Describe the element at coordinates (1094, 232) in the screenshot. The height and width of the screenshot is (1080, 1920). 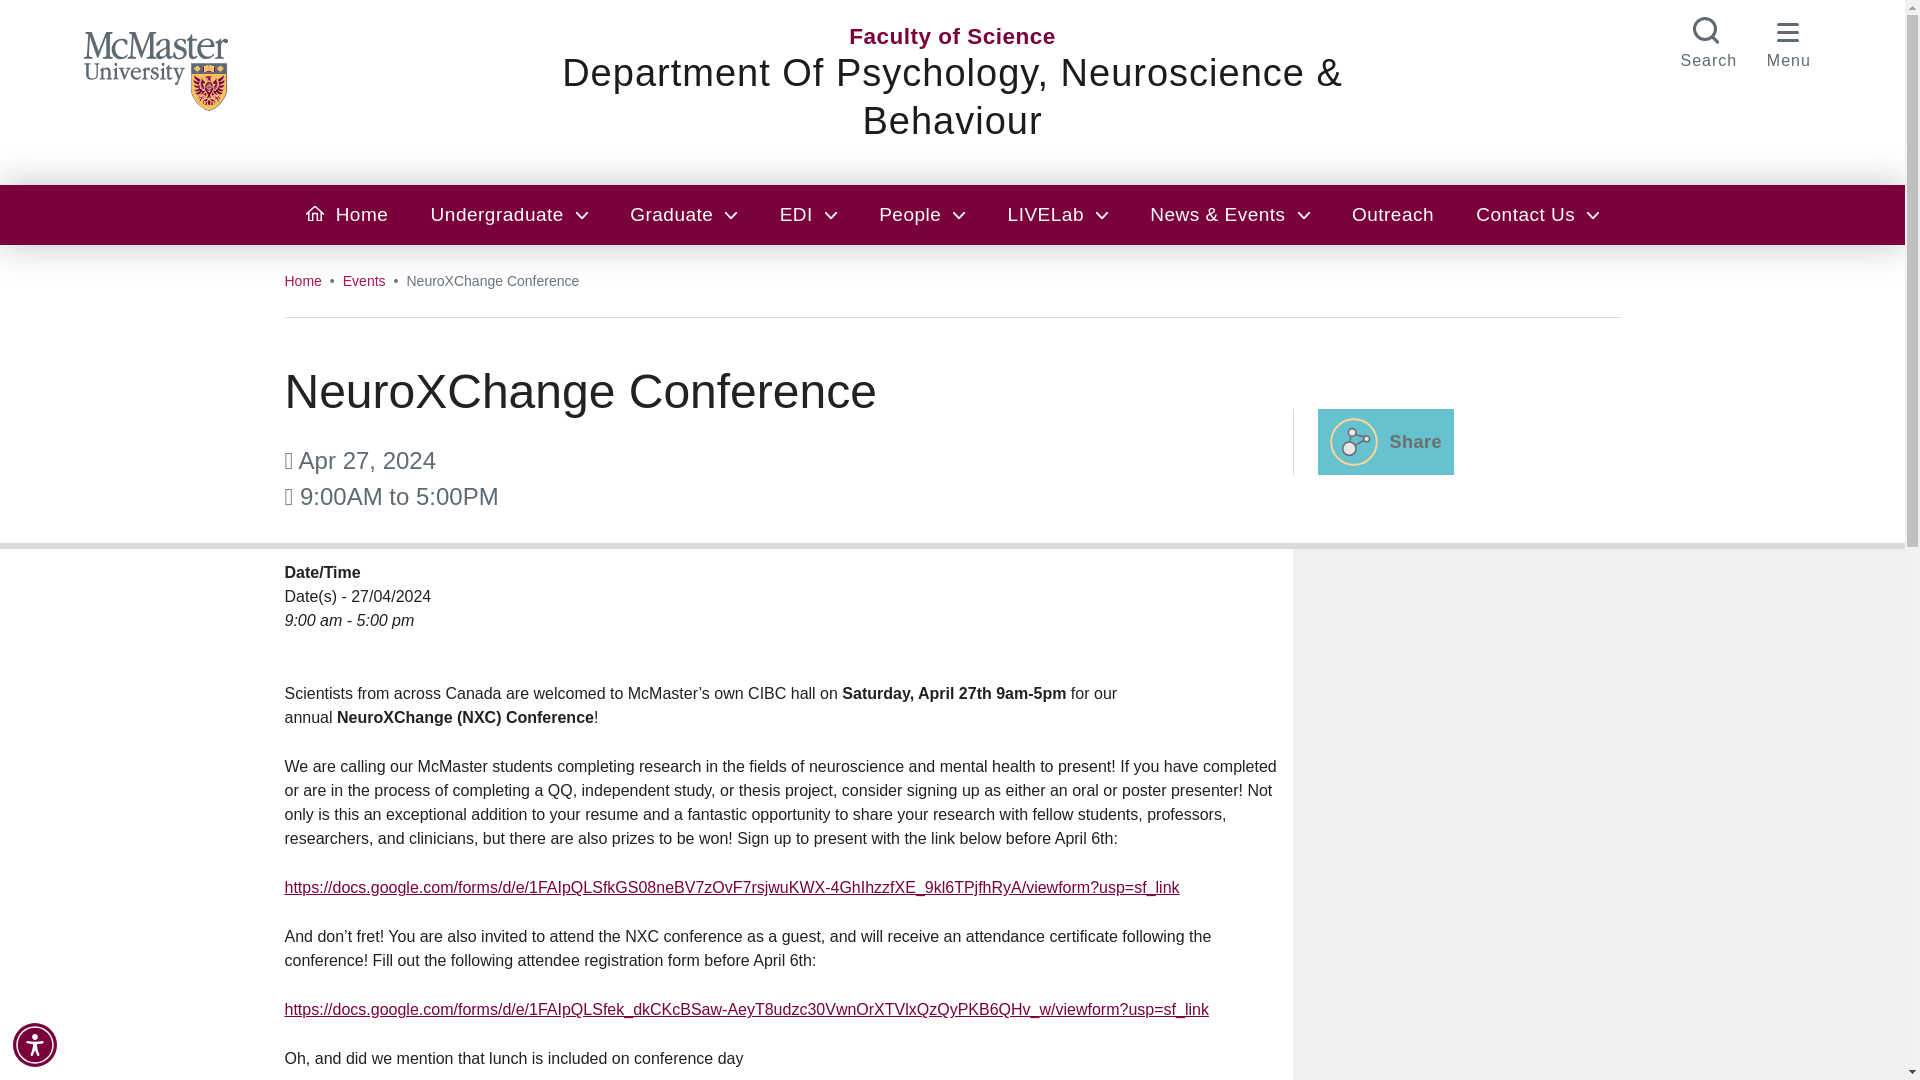
I see `inurl:mcmaster.ca` at that location.